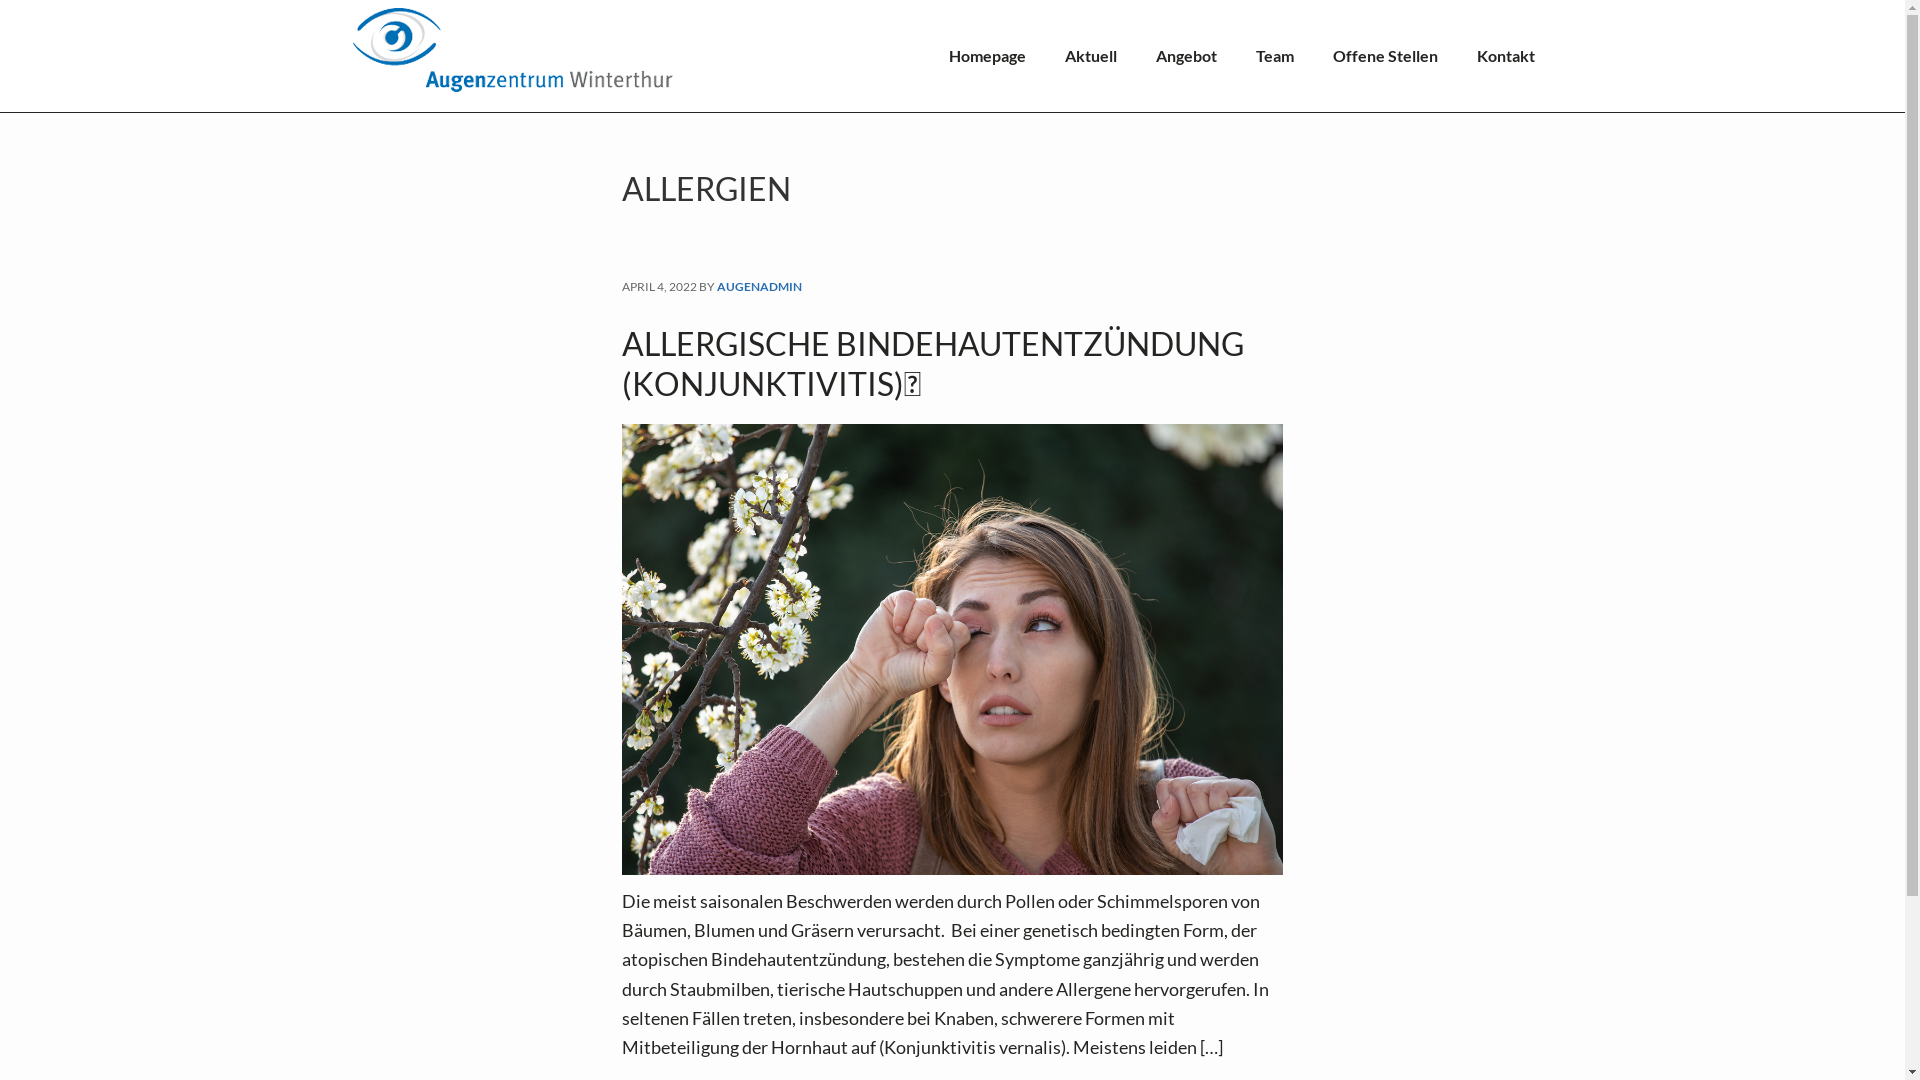 The height and width of the screenshot is (1080, 1920). I want to click on Team, so click(1275, 56).